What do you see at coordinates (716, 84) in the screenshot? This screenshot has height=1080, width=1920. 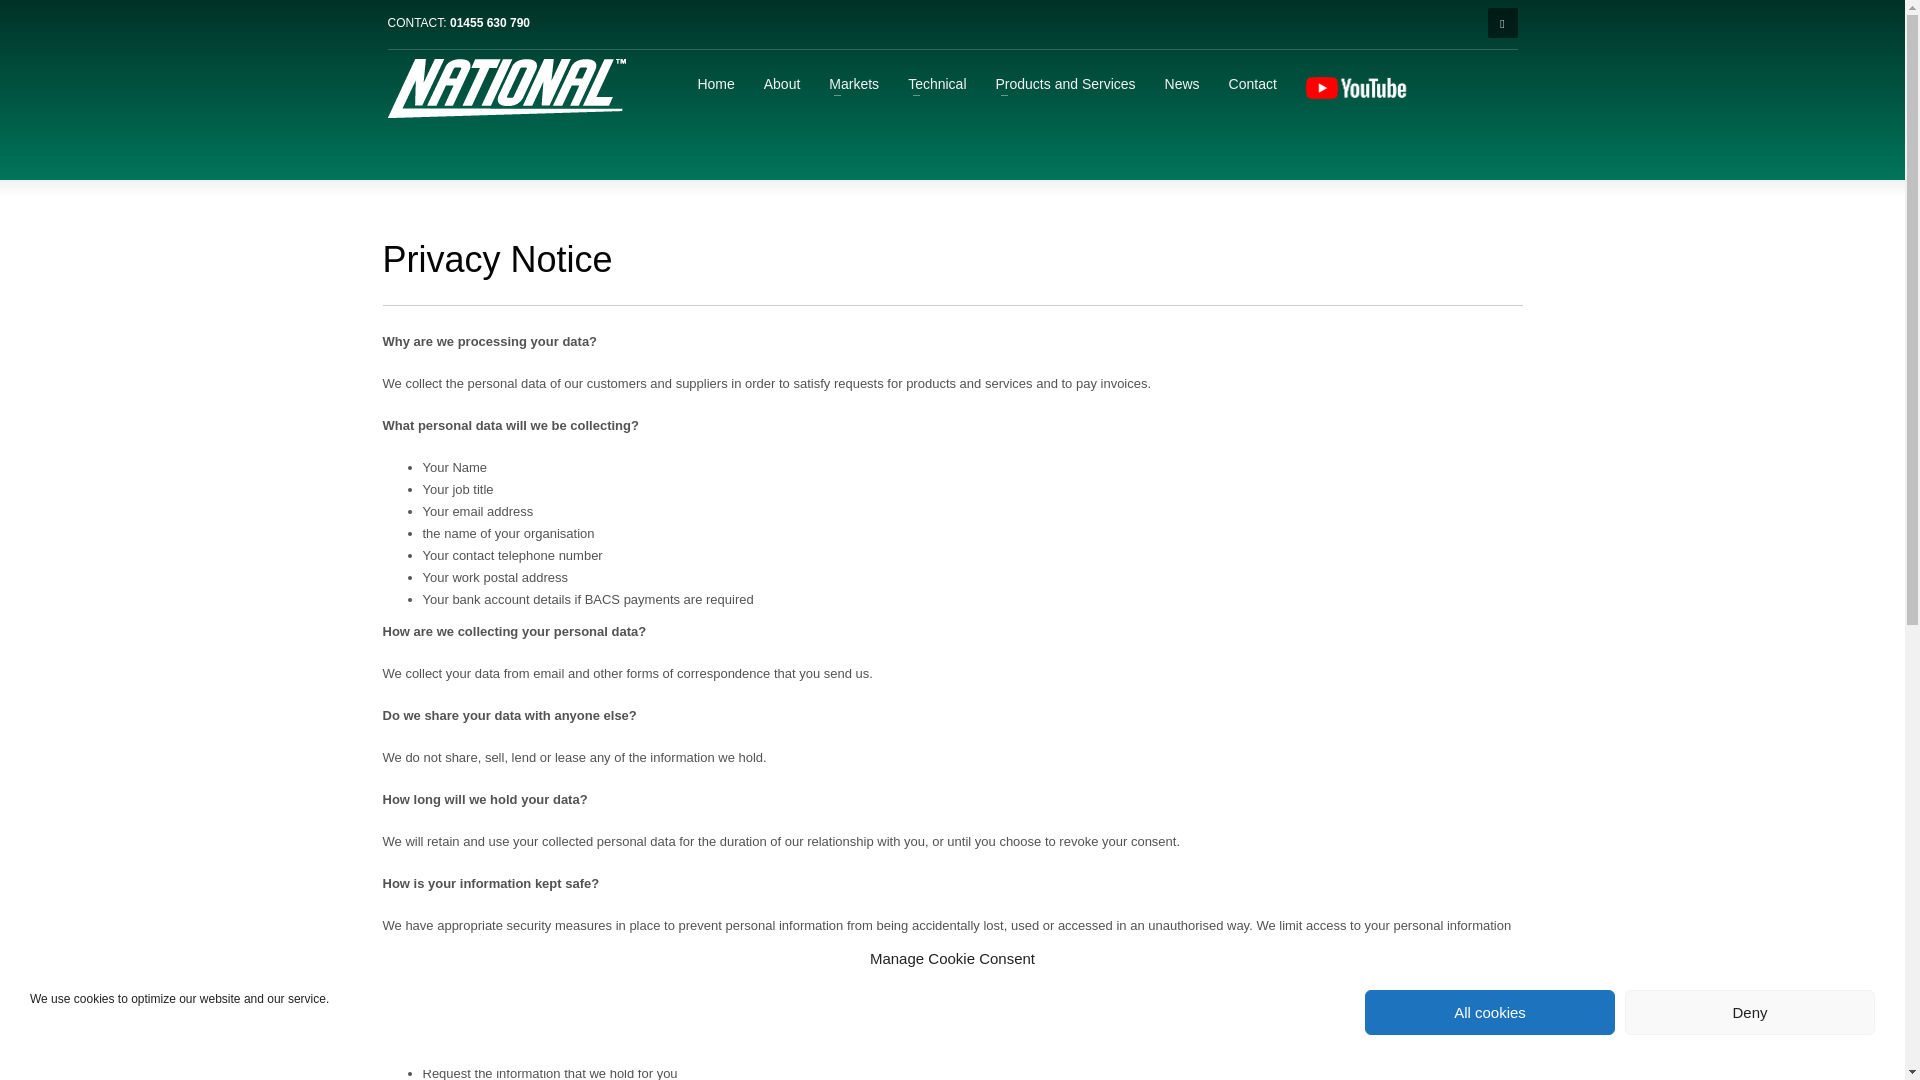 I see `Home` at bounding box center [716, 84].